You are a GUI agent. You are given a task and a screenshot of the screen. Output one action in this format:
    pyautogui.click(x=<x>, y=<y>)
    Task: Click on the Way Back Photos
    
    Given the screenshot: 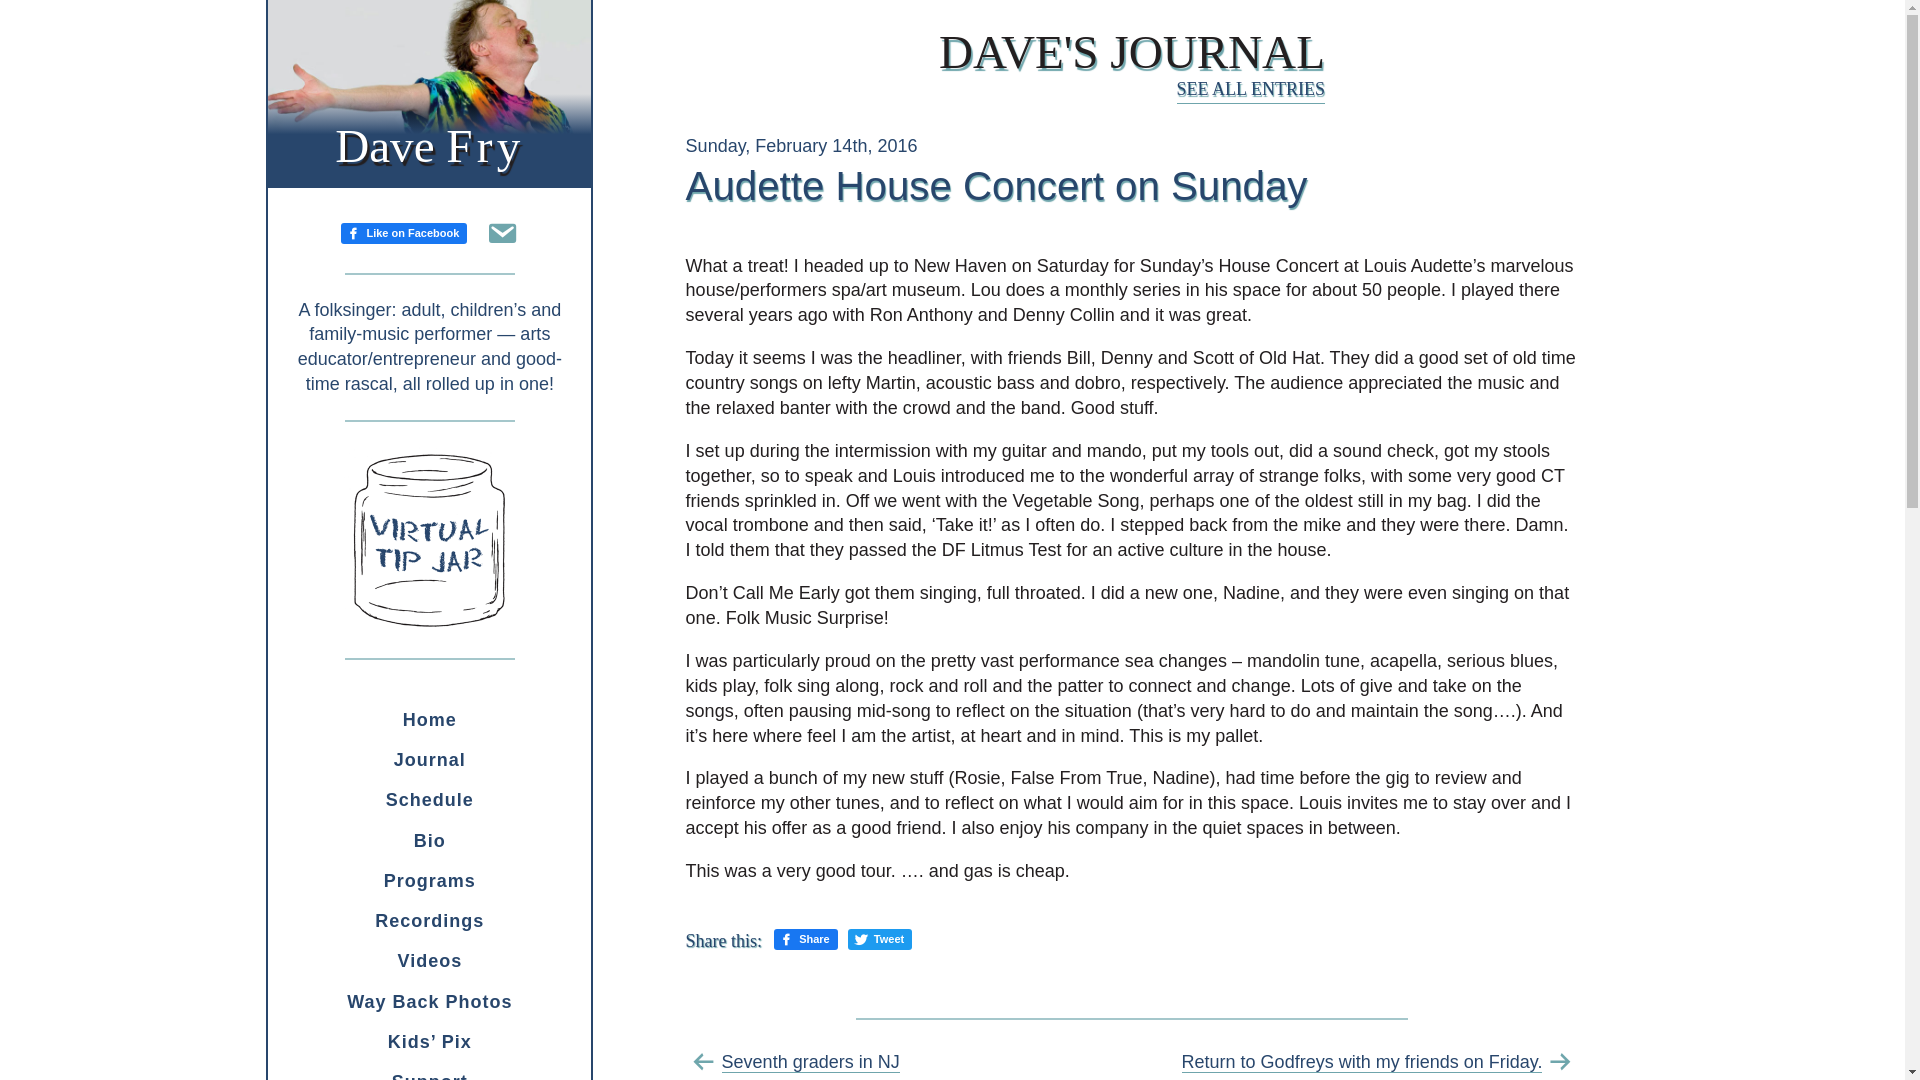 What is the action you would take?
    pyautogui.click(x=1131, y=52)
    